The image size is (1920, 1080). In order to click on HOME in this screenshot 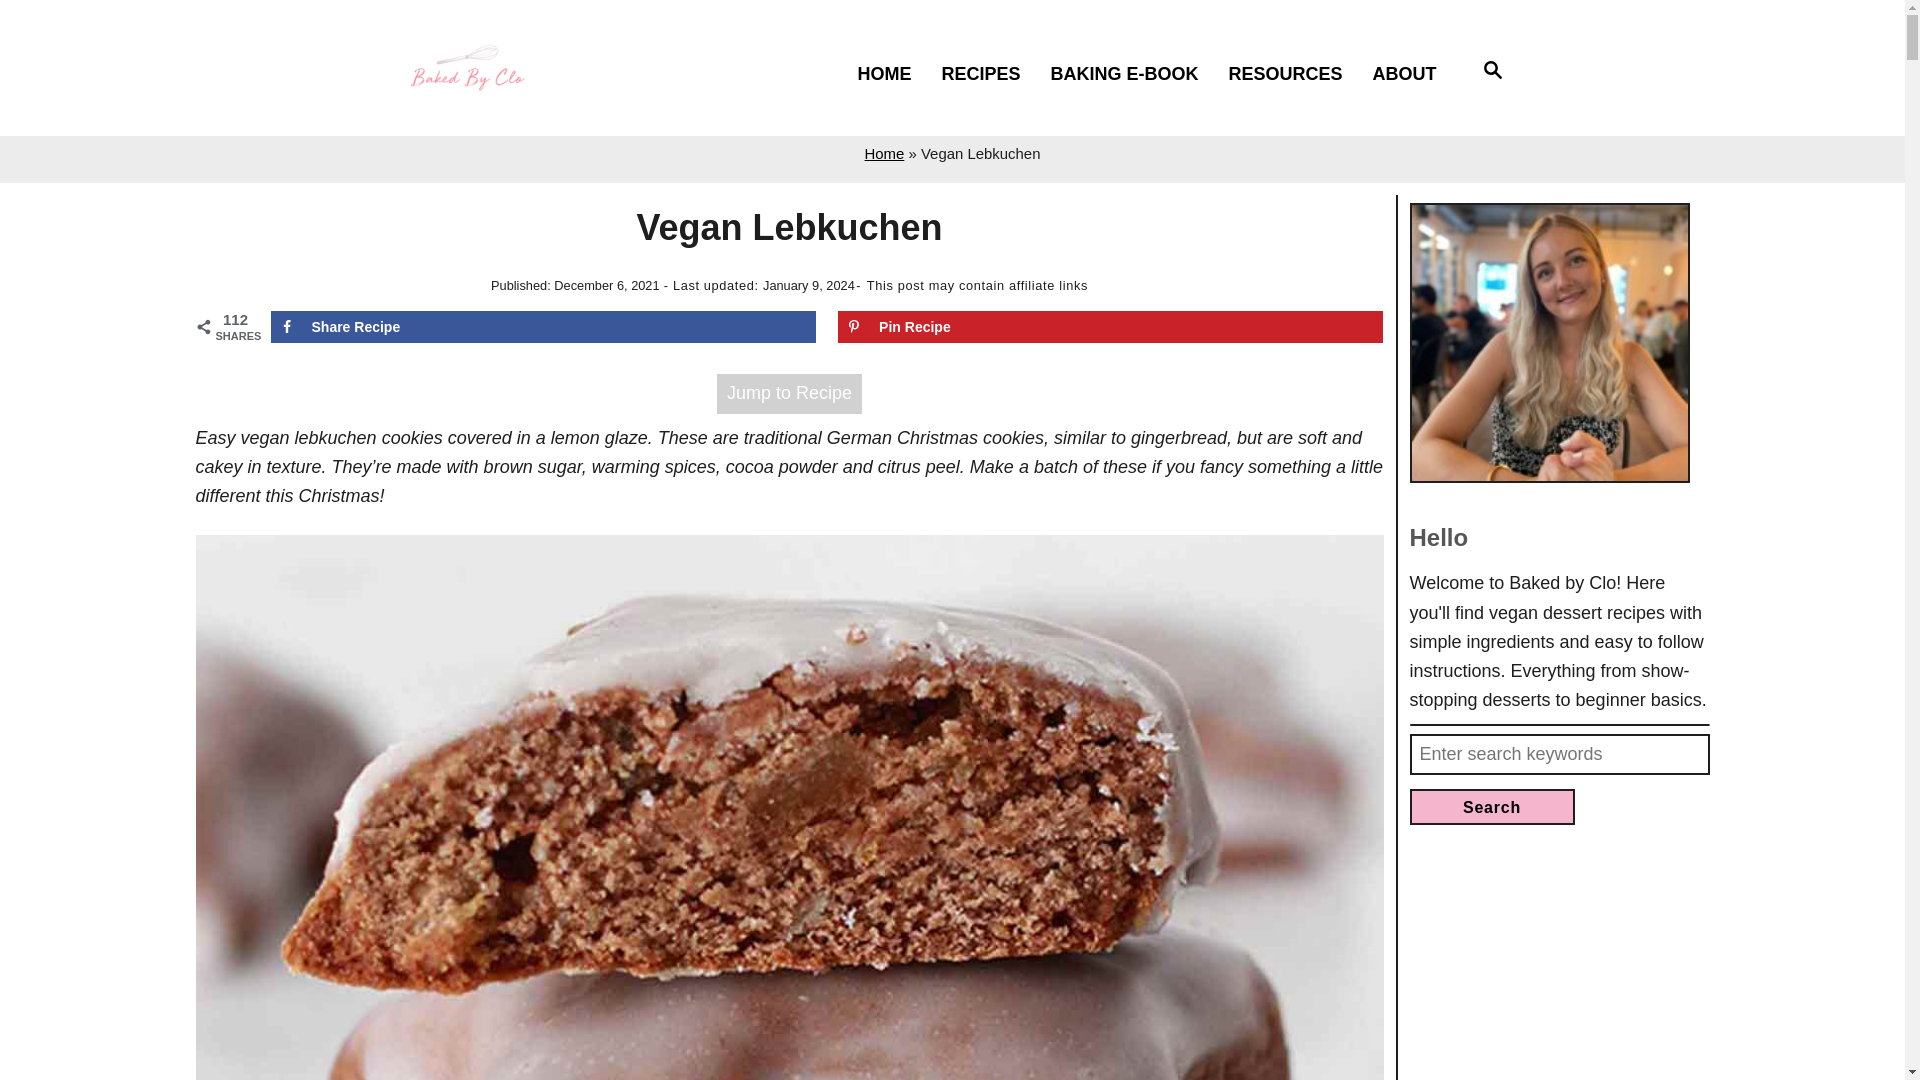, I will do `click(892, 74)`.